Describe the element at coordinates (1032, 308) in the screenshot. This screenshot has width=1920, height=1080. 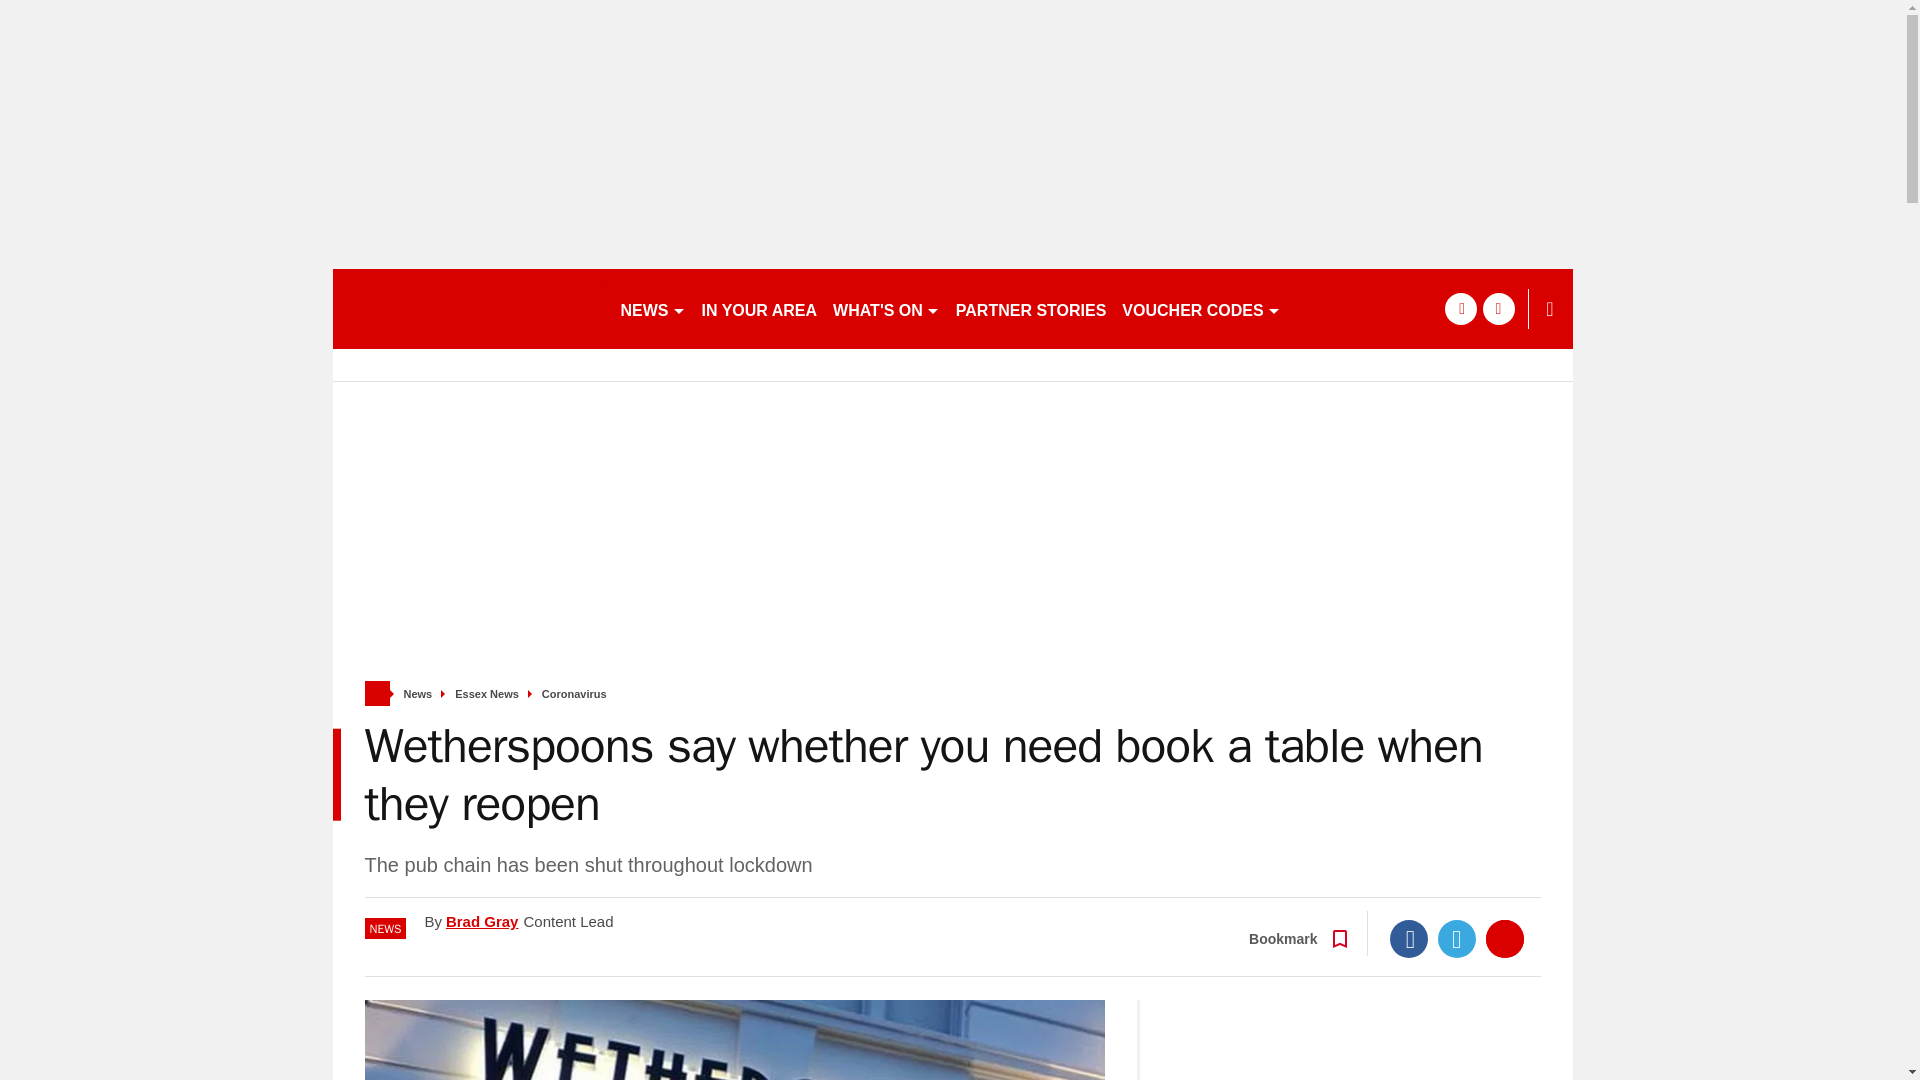
I see `PARTNER STORIES` at that location.